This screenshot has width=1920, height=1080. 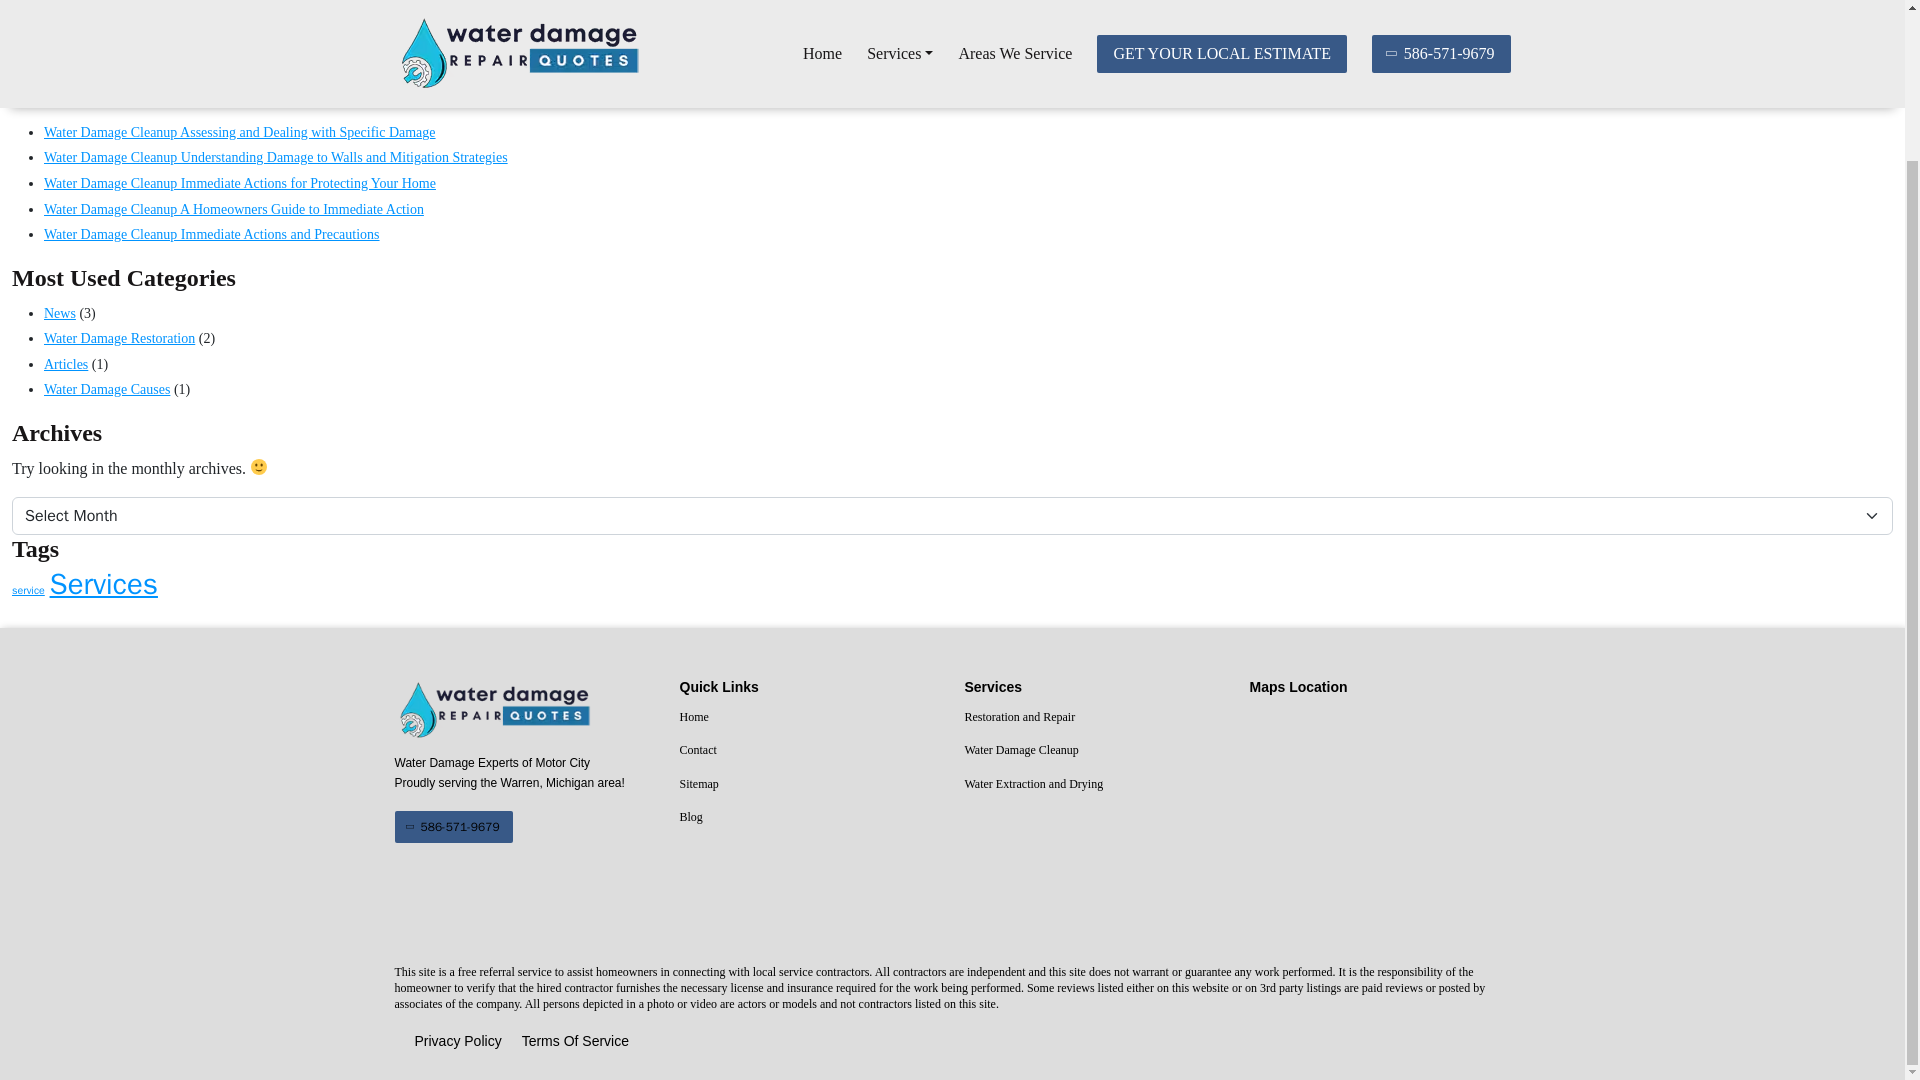 What do you see at coordinates (1094, 718) in the screenshot?
I see `Restoration and Repair` at bounding box center [1094, 718].